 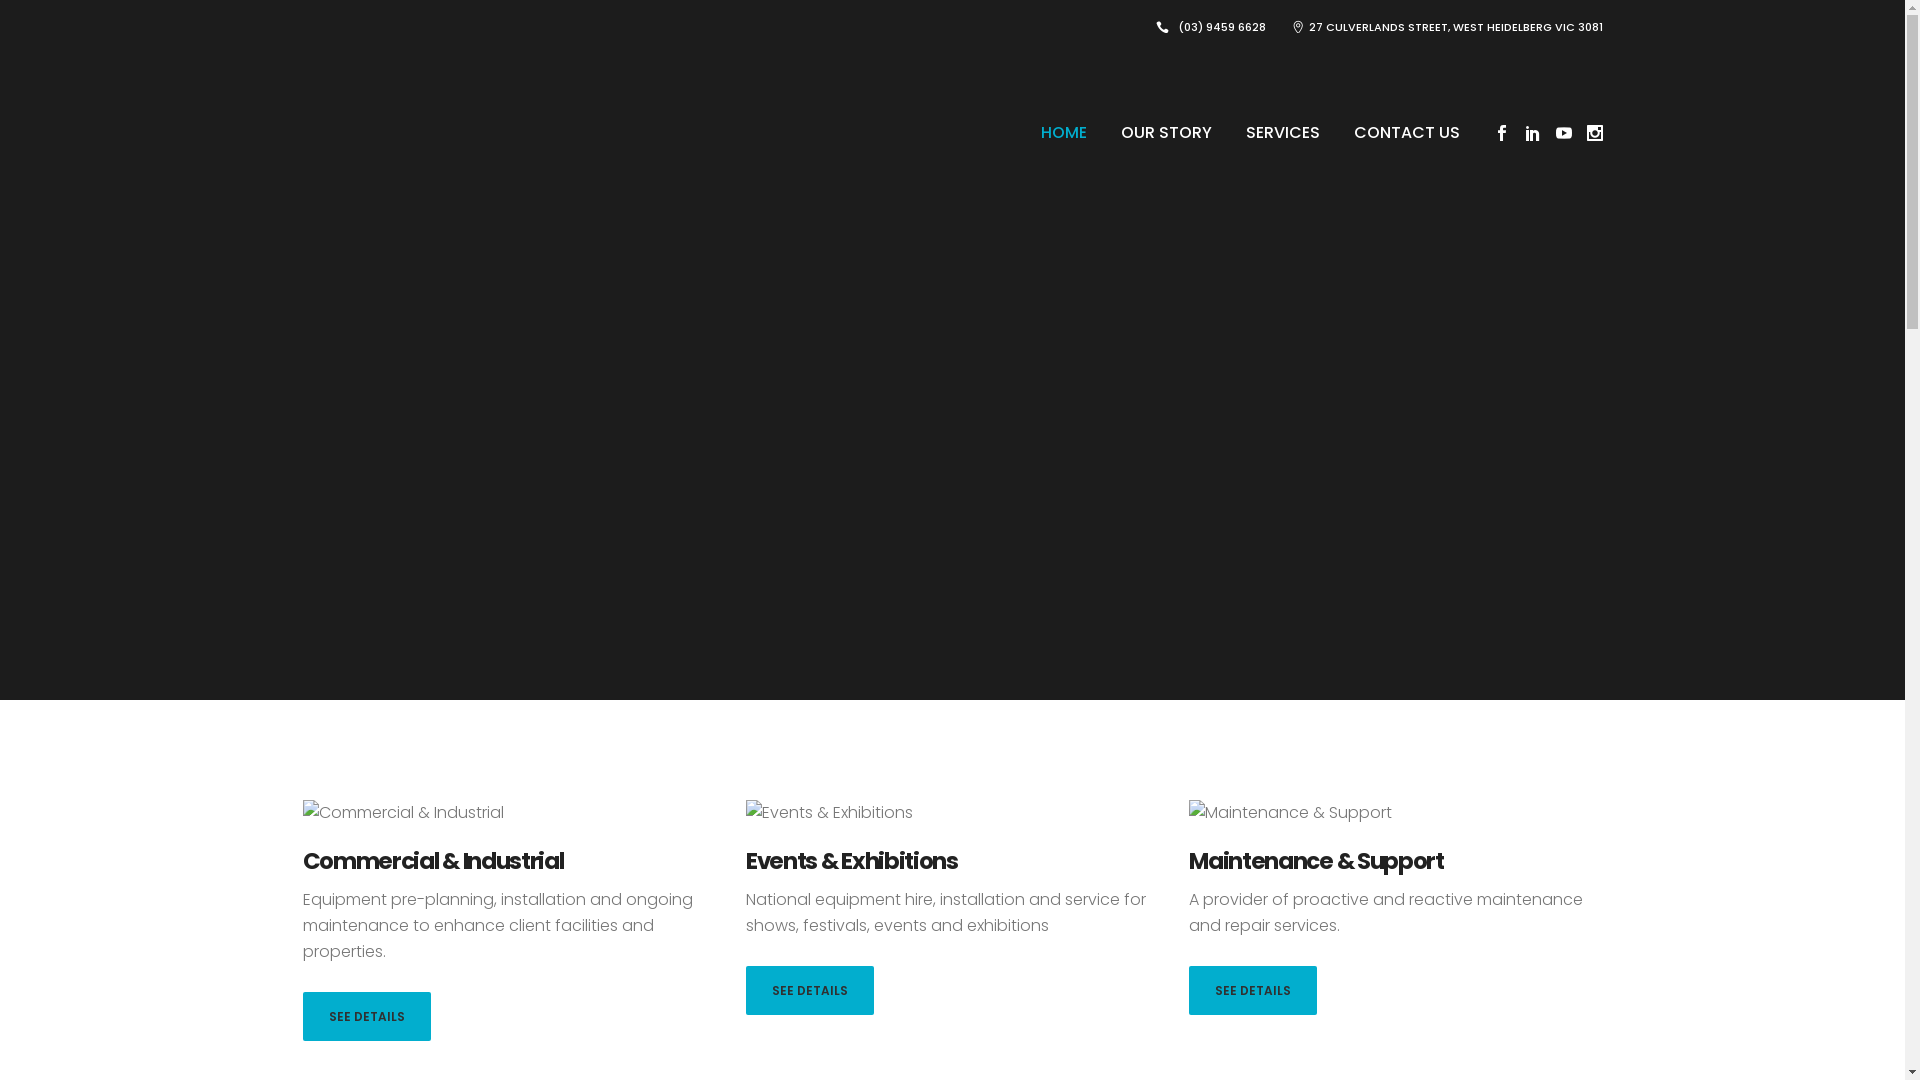 What do you see at coordinates (1253, 990) in the screenshot?
I see `SEE DETAILS` at bounding box center [1253, 990].